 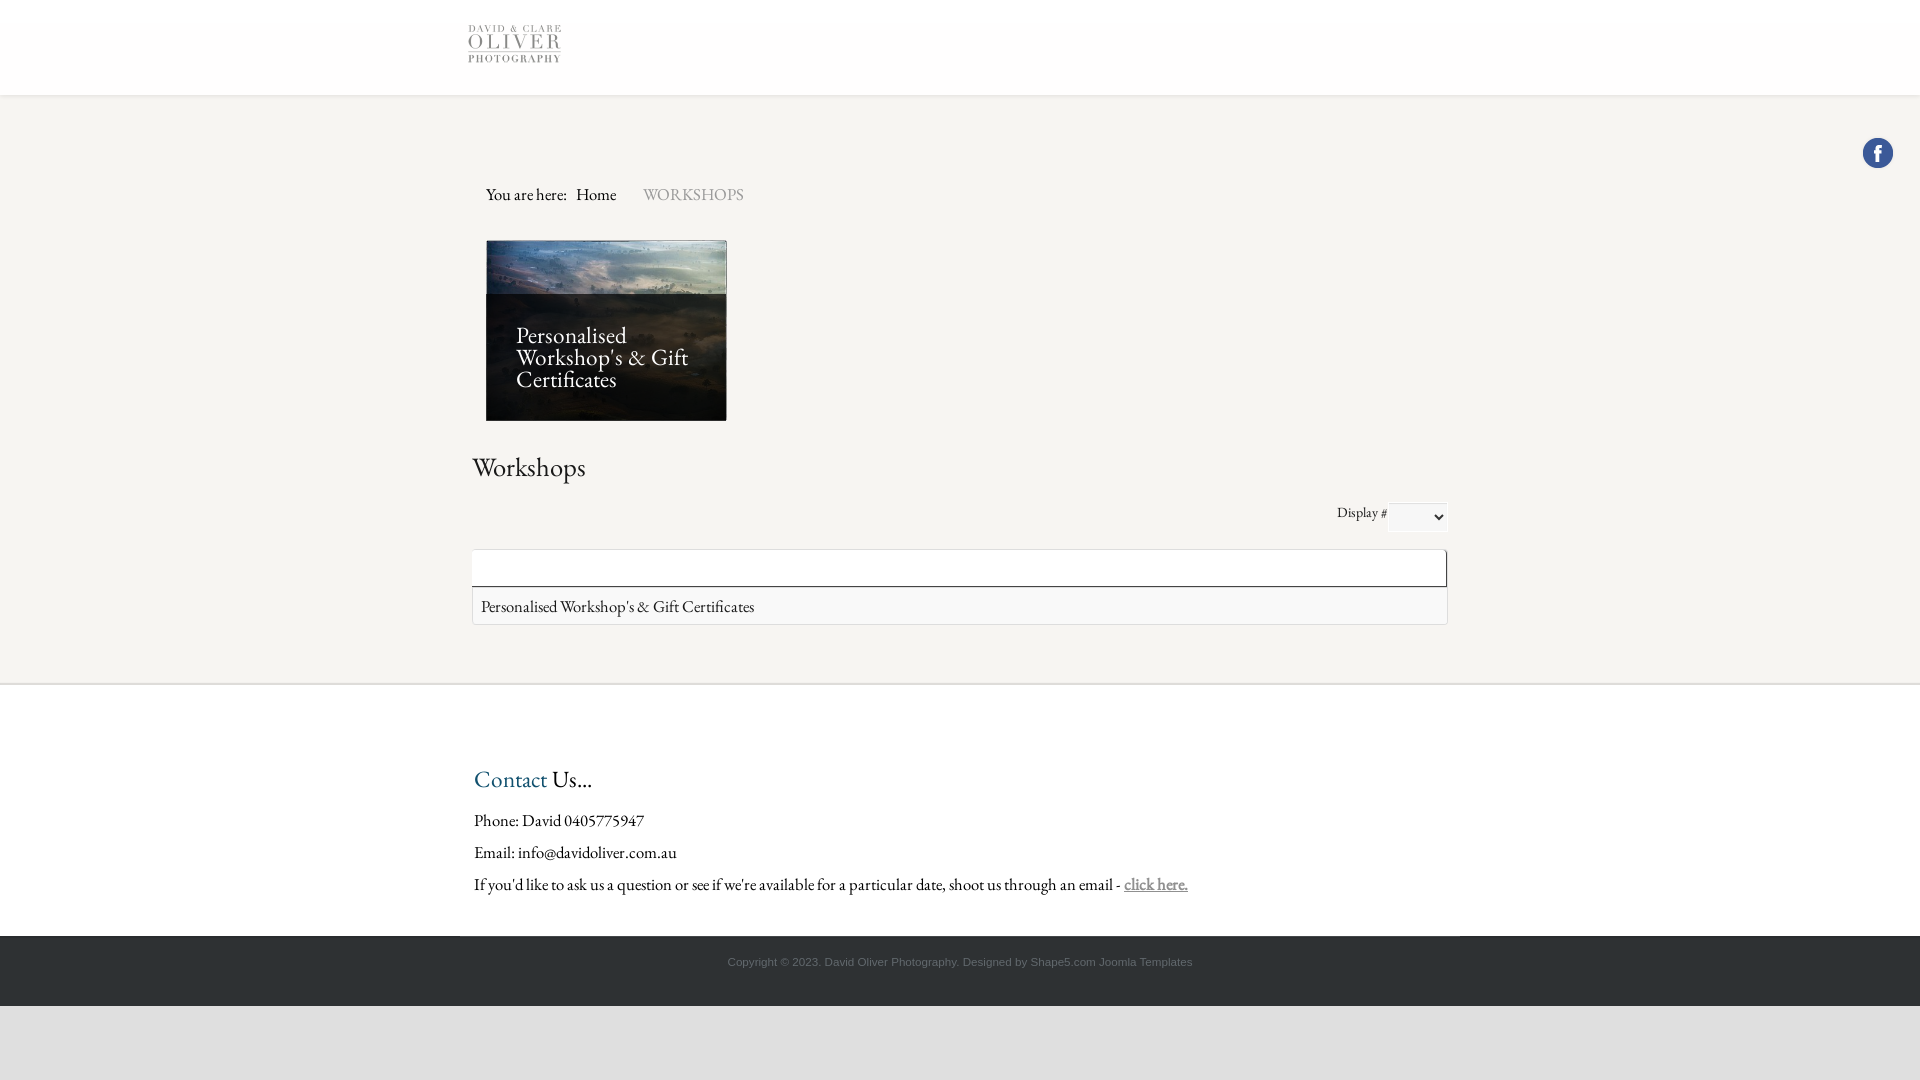 I want to click on Personalised Workshop's & Gift Certificates, so click(x=606, y=330).